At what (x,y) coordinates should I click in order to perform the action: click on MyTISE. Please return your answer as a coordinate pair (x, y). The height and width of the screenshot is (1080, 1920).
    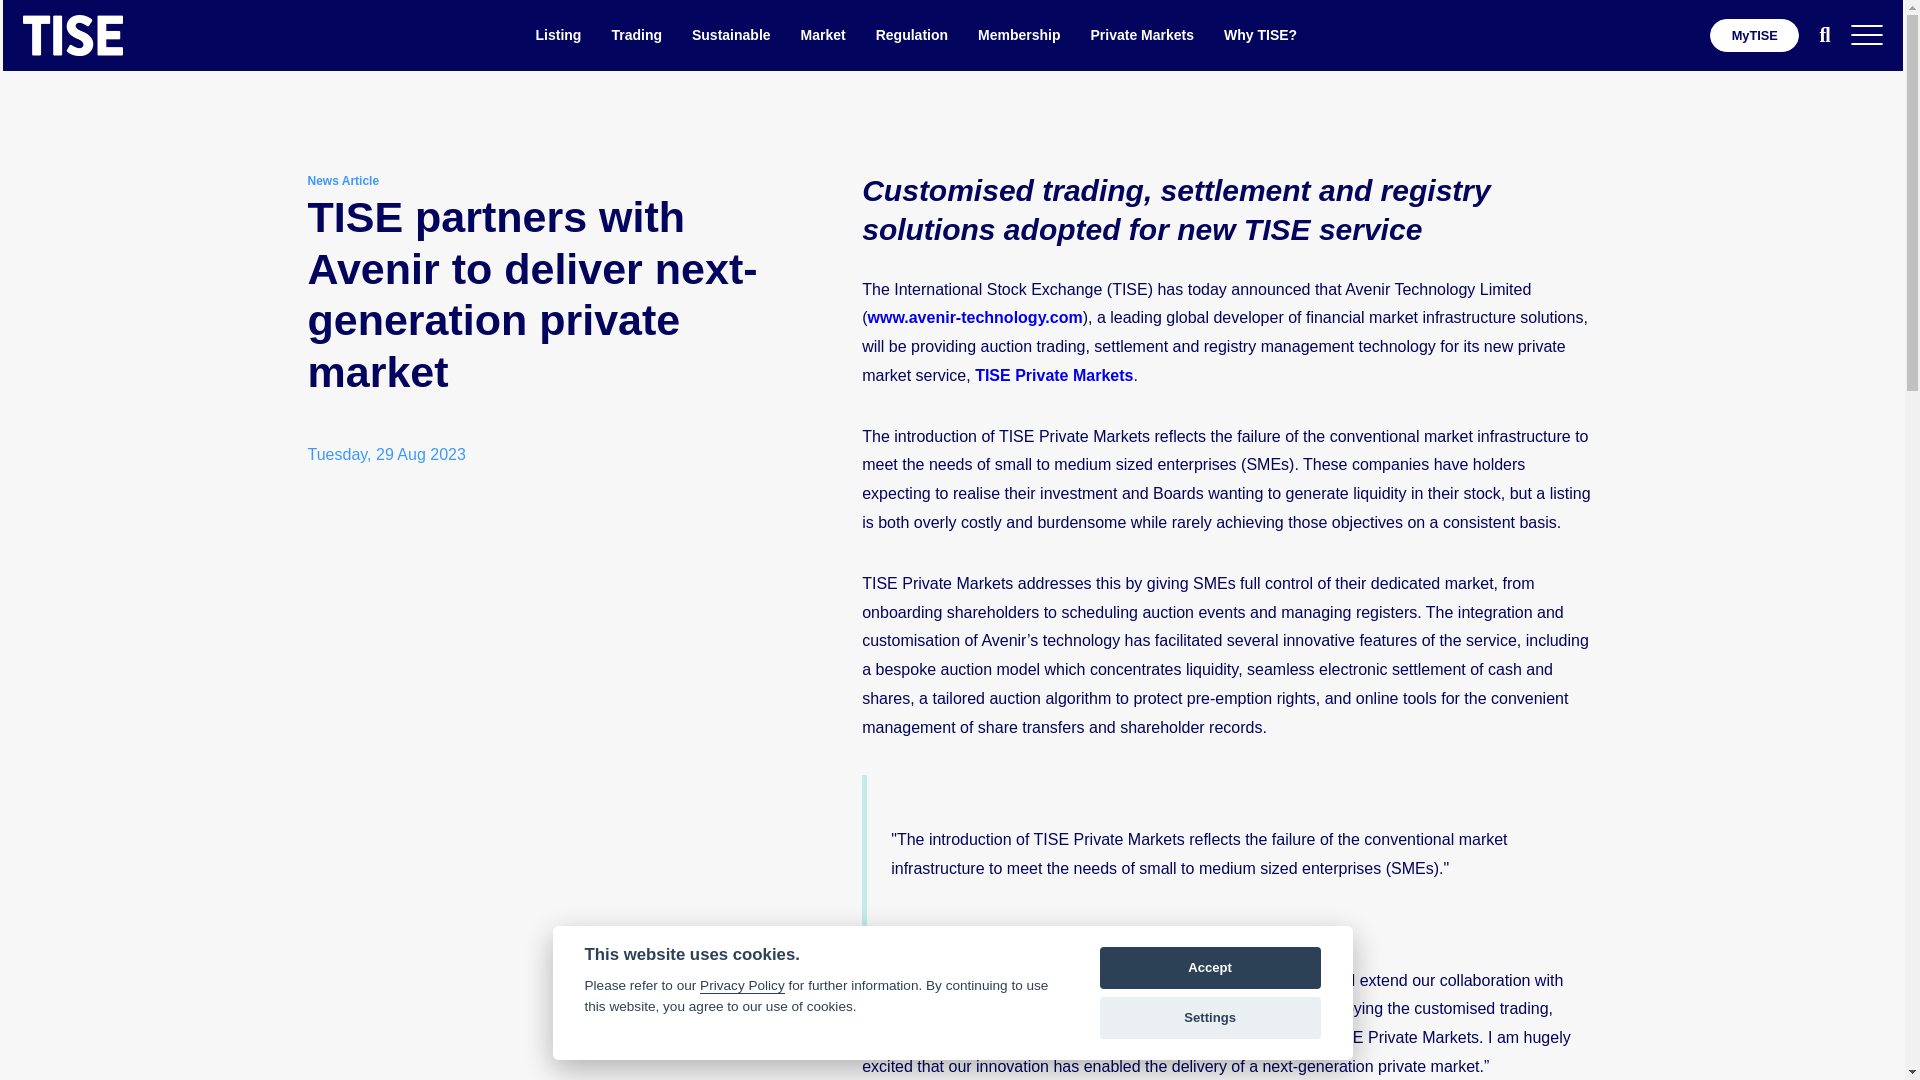
    Looking at the image, I should click on (1754, 35).